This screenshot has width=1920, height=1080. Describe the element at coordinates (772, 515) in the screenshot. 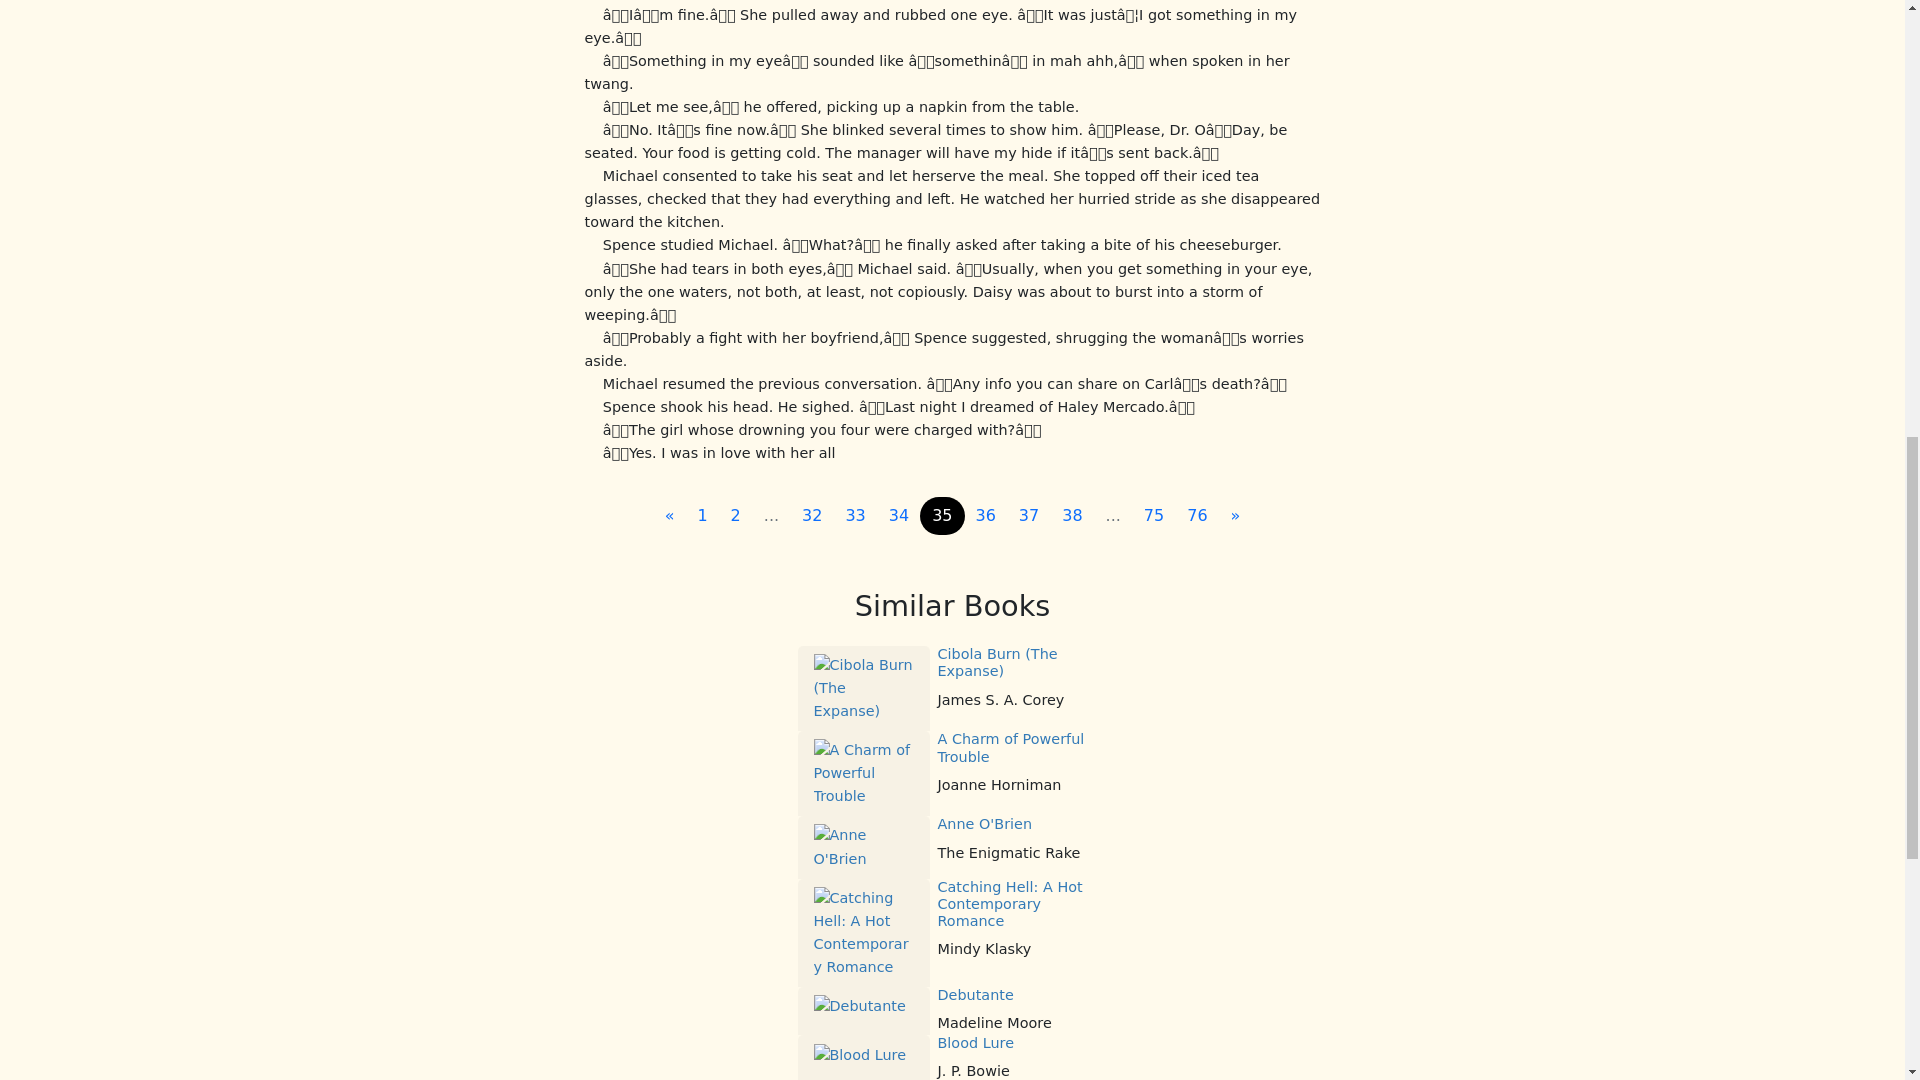

I see `...` at that location.